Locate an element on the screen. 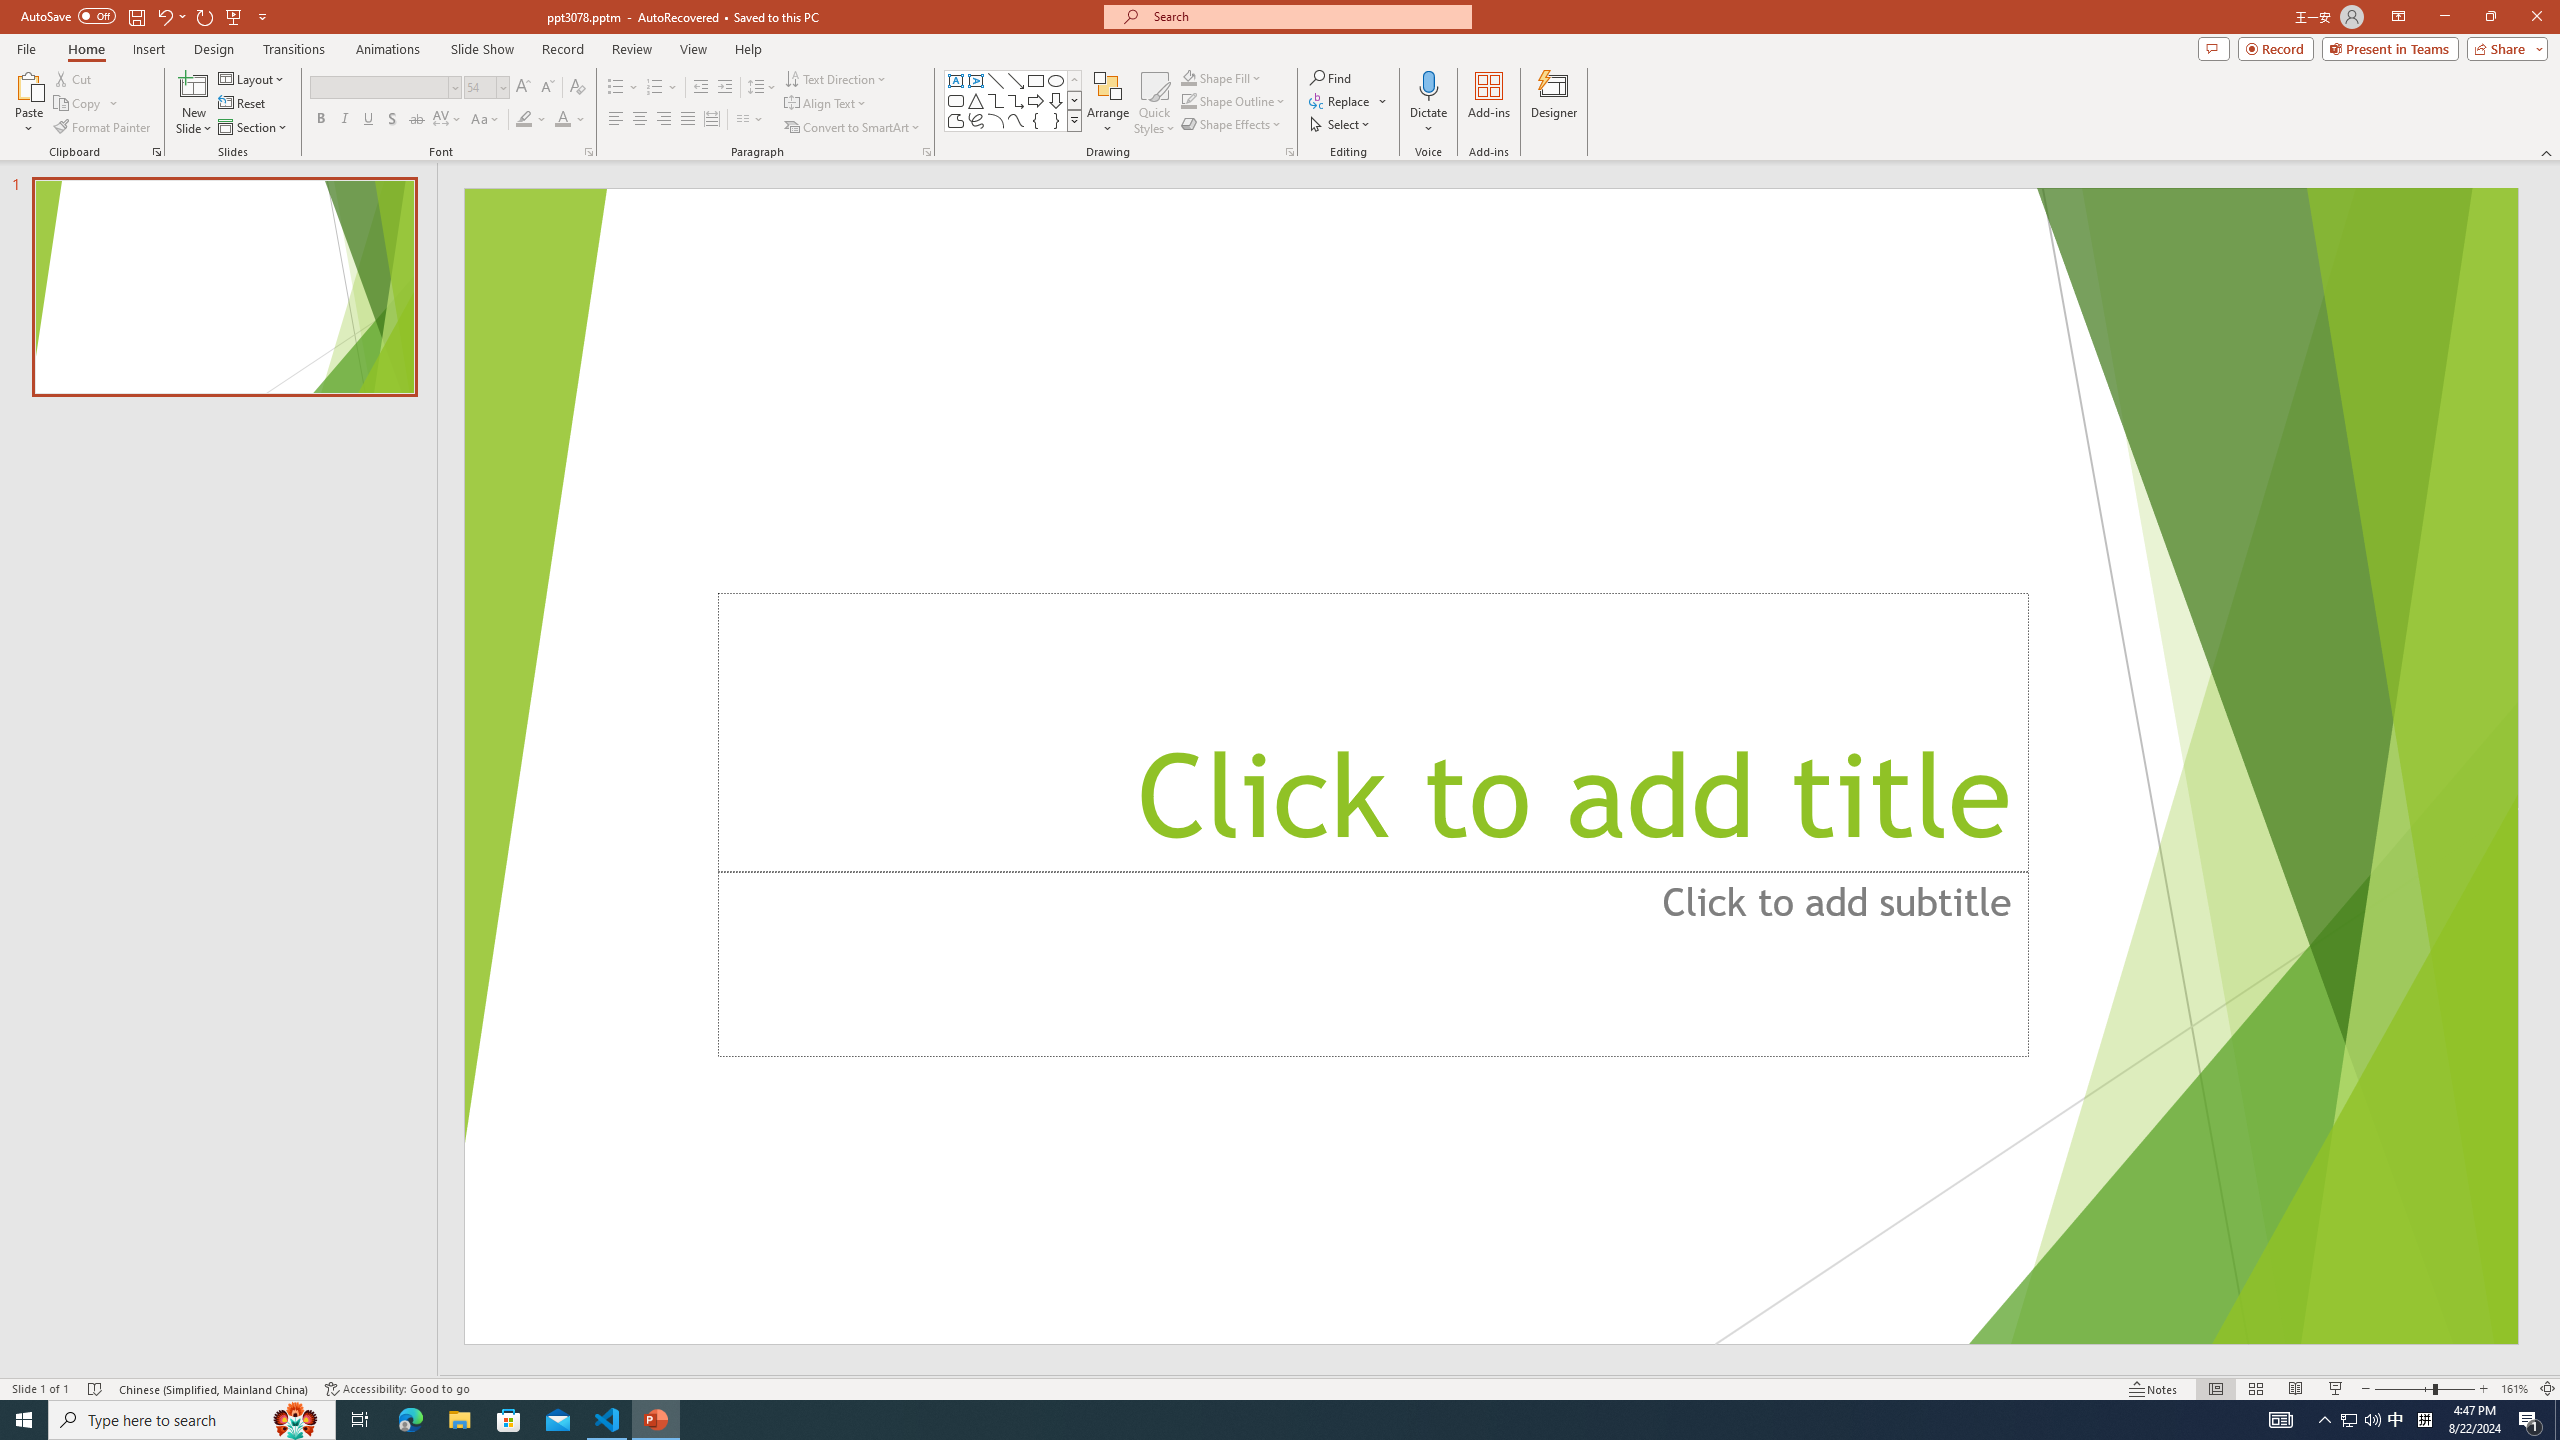 The height and width of the screenshot is (1440, 2560). Paste is located at coordinates (29, 103).